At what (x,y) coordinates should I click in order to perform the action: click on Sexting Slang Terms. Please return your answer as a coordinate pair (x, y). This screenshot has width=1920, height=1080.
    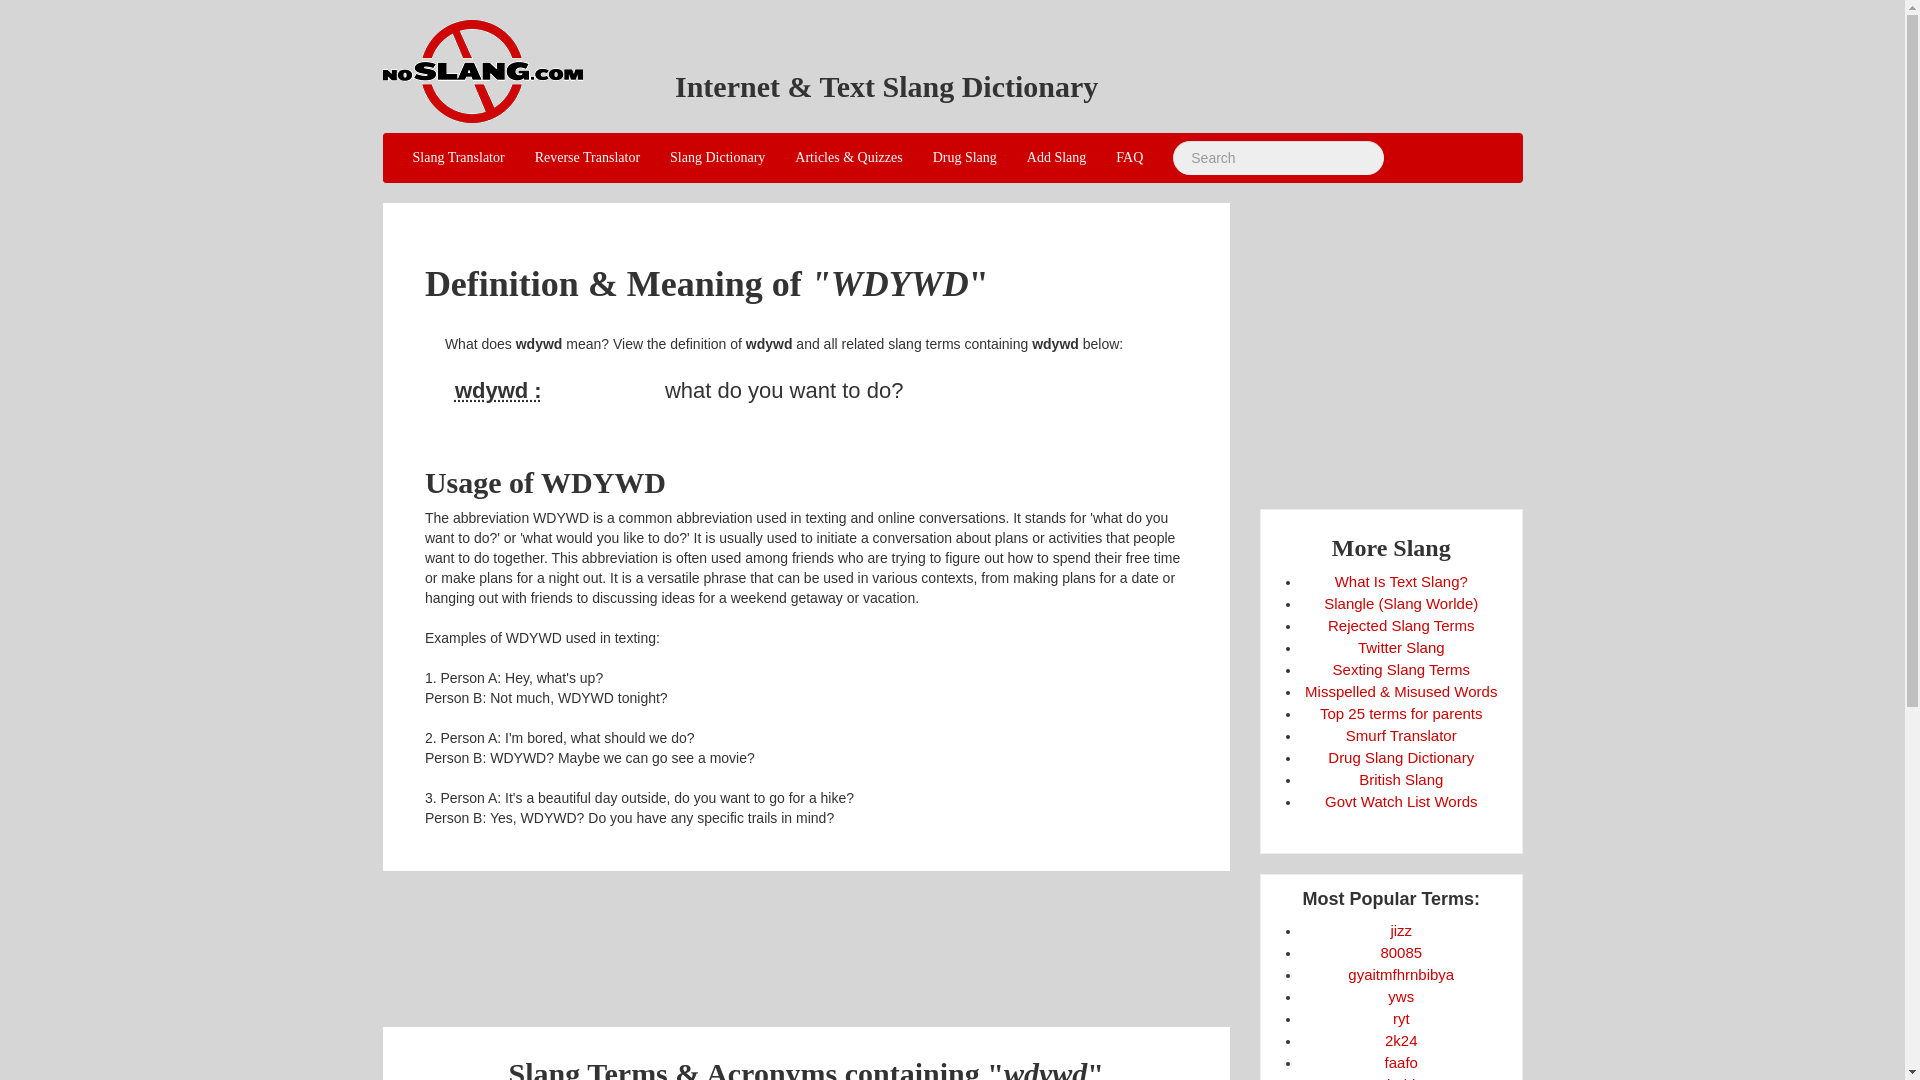
    Looking at the image, I should click on (1401, 669).